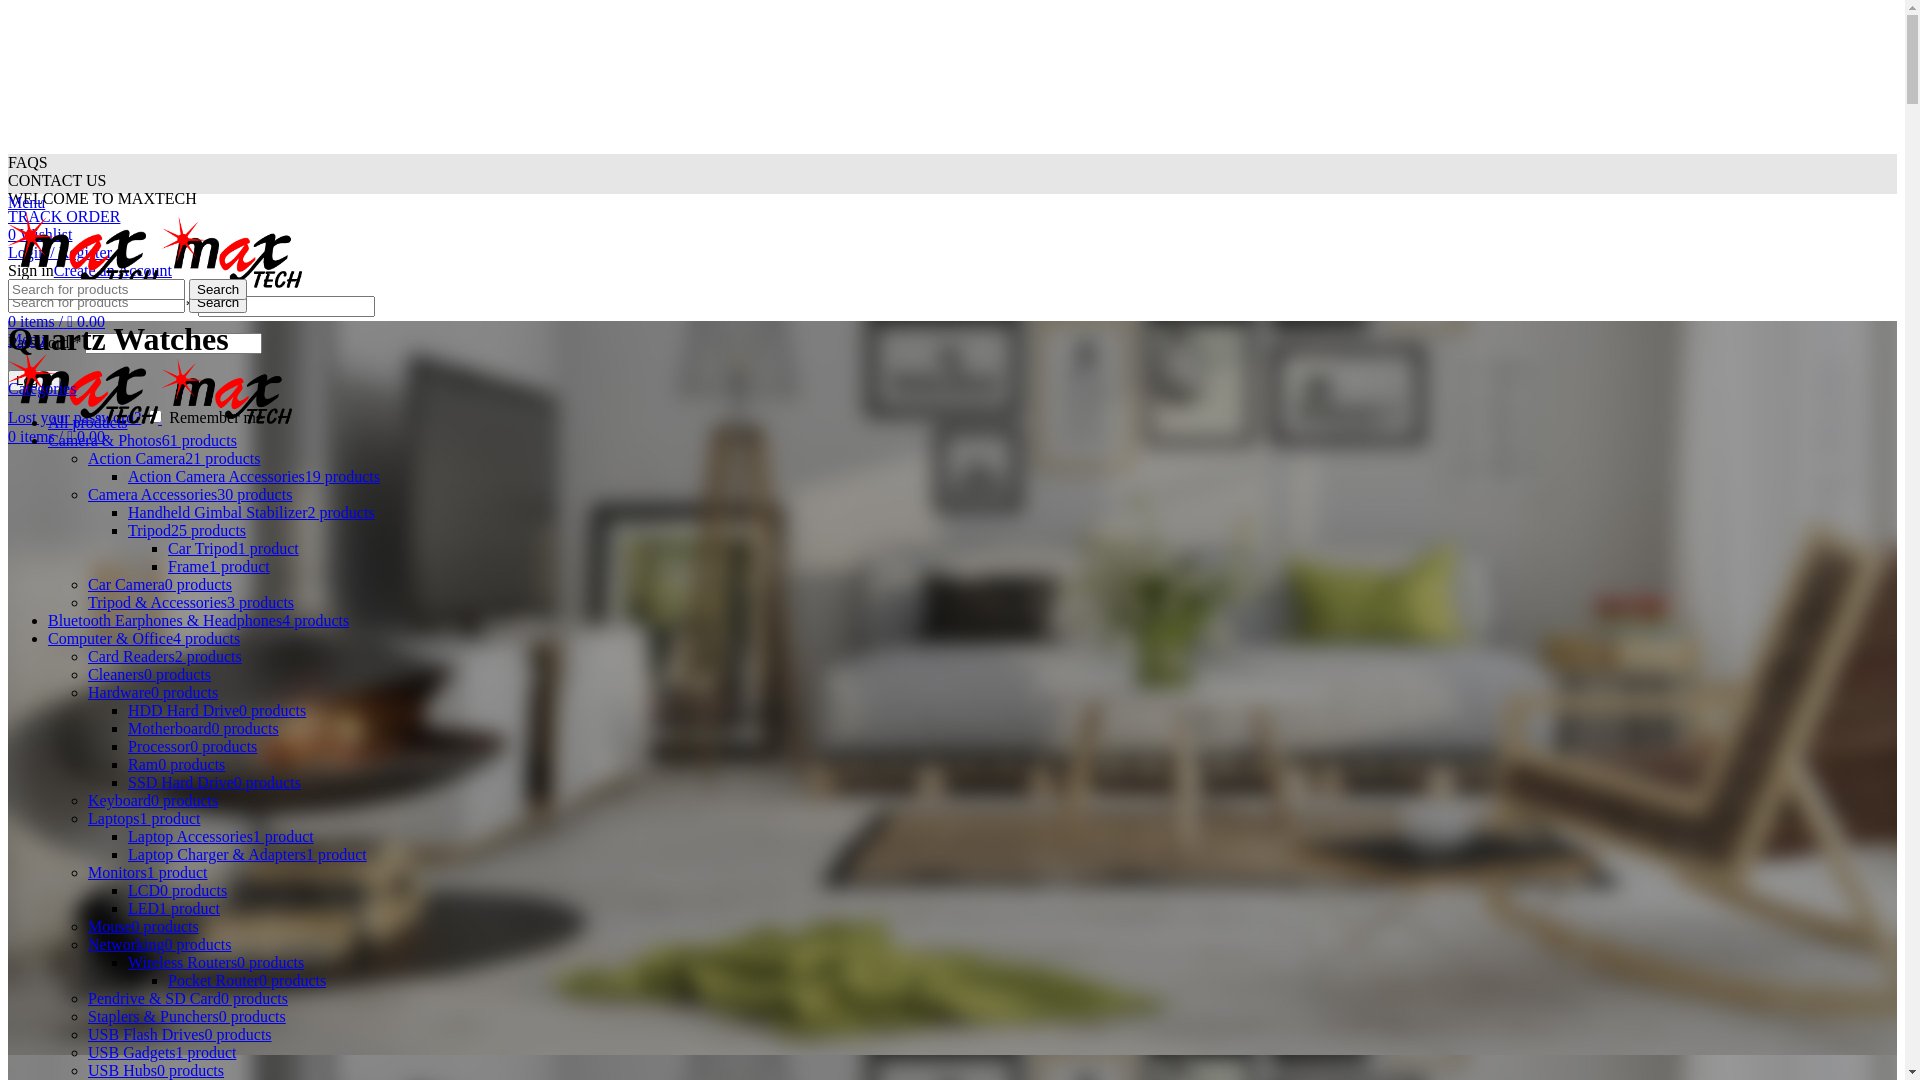  Describe the element at coordinates (186, 530) in the screenshot. I see `Tripod25 products` at that location.